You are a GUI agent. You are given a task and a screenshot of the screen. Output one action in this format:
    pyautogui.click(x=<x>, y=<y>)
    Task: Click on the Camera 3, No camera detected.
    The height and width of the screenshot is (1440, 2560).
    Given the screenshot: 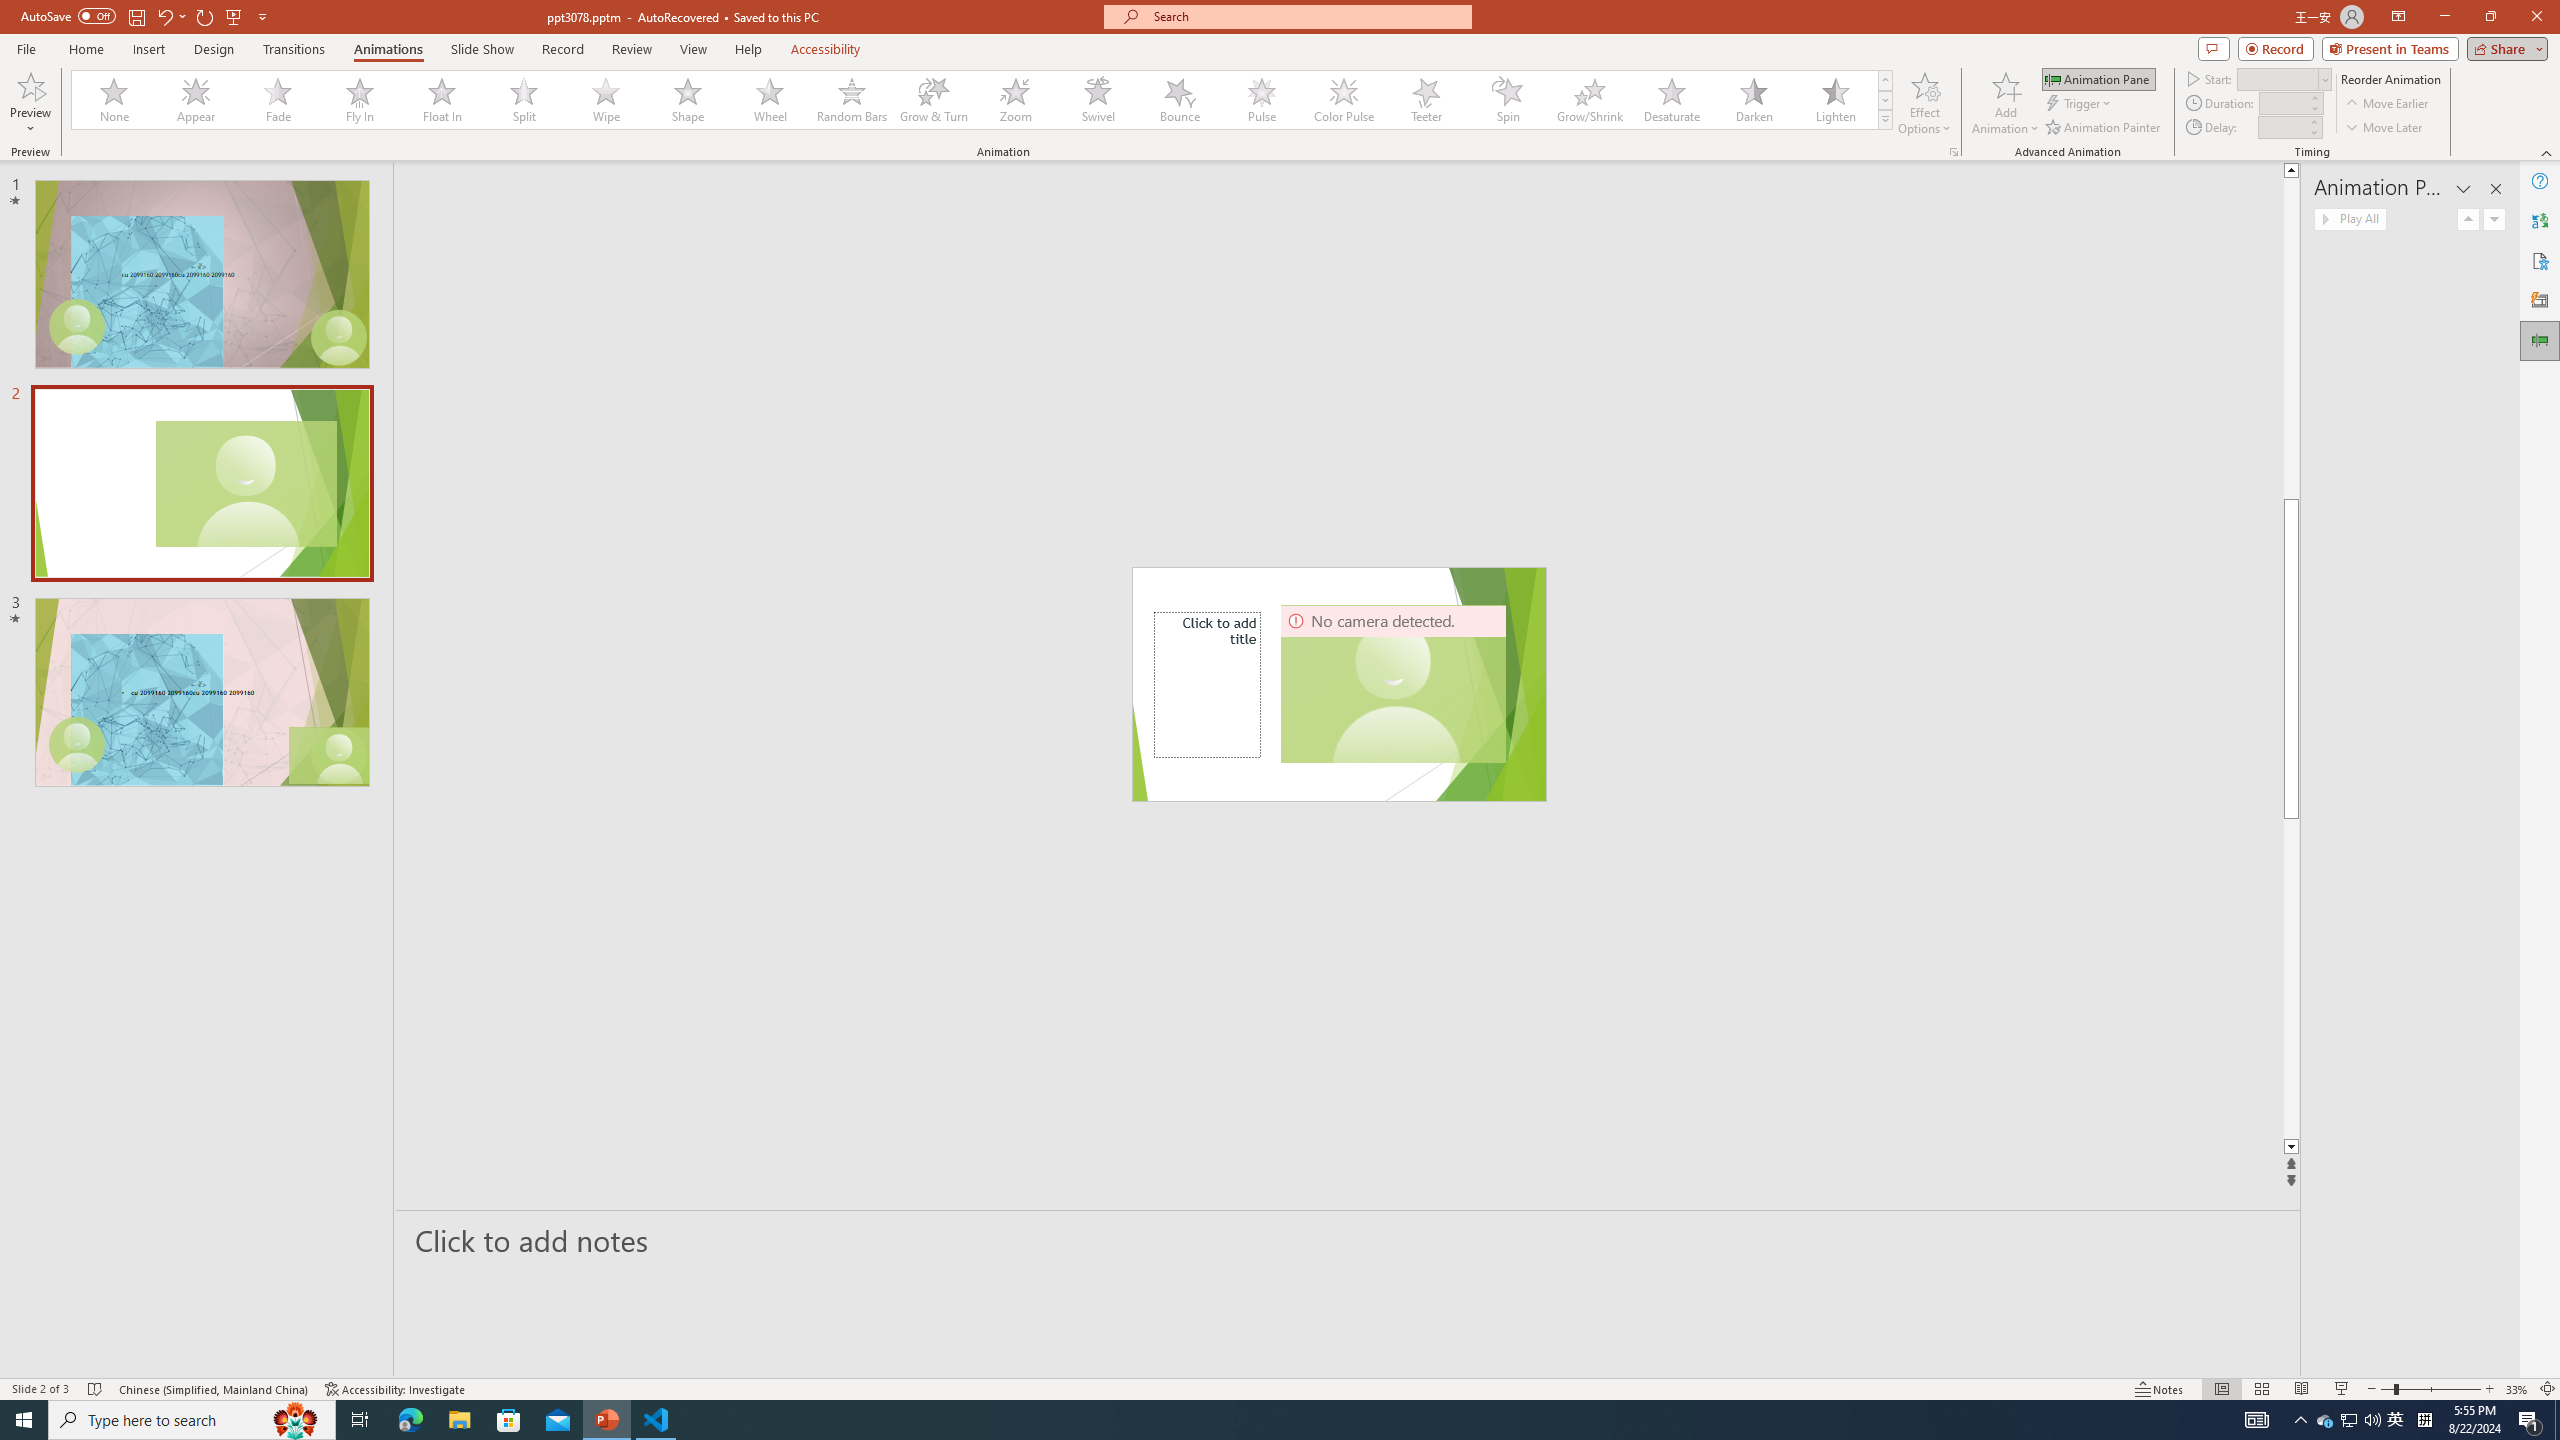 What is the action you would take?
    pyautogui.click(x=1394, y=684)
    